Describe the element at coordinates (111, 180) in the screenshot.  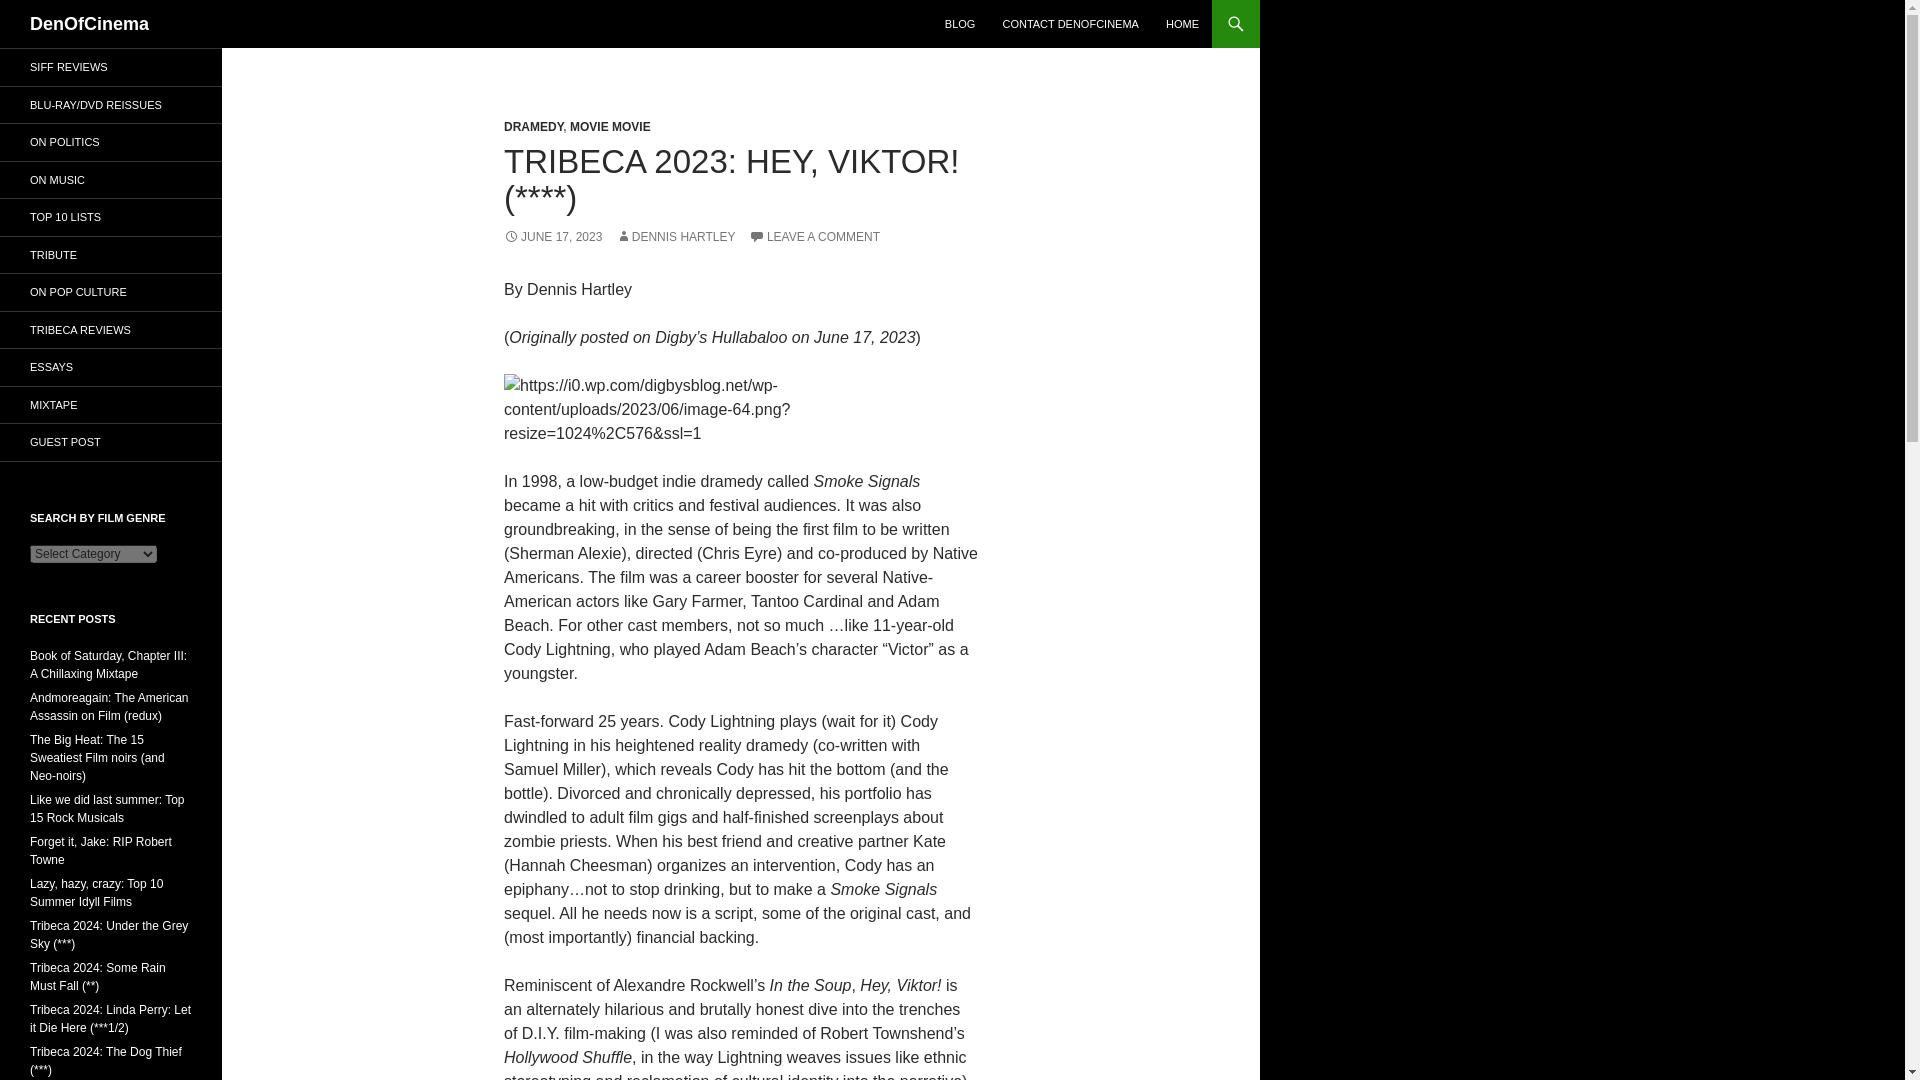
I see `ON MUSIC` at that location.